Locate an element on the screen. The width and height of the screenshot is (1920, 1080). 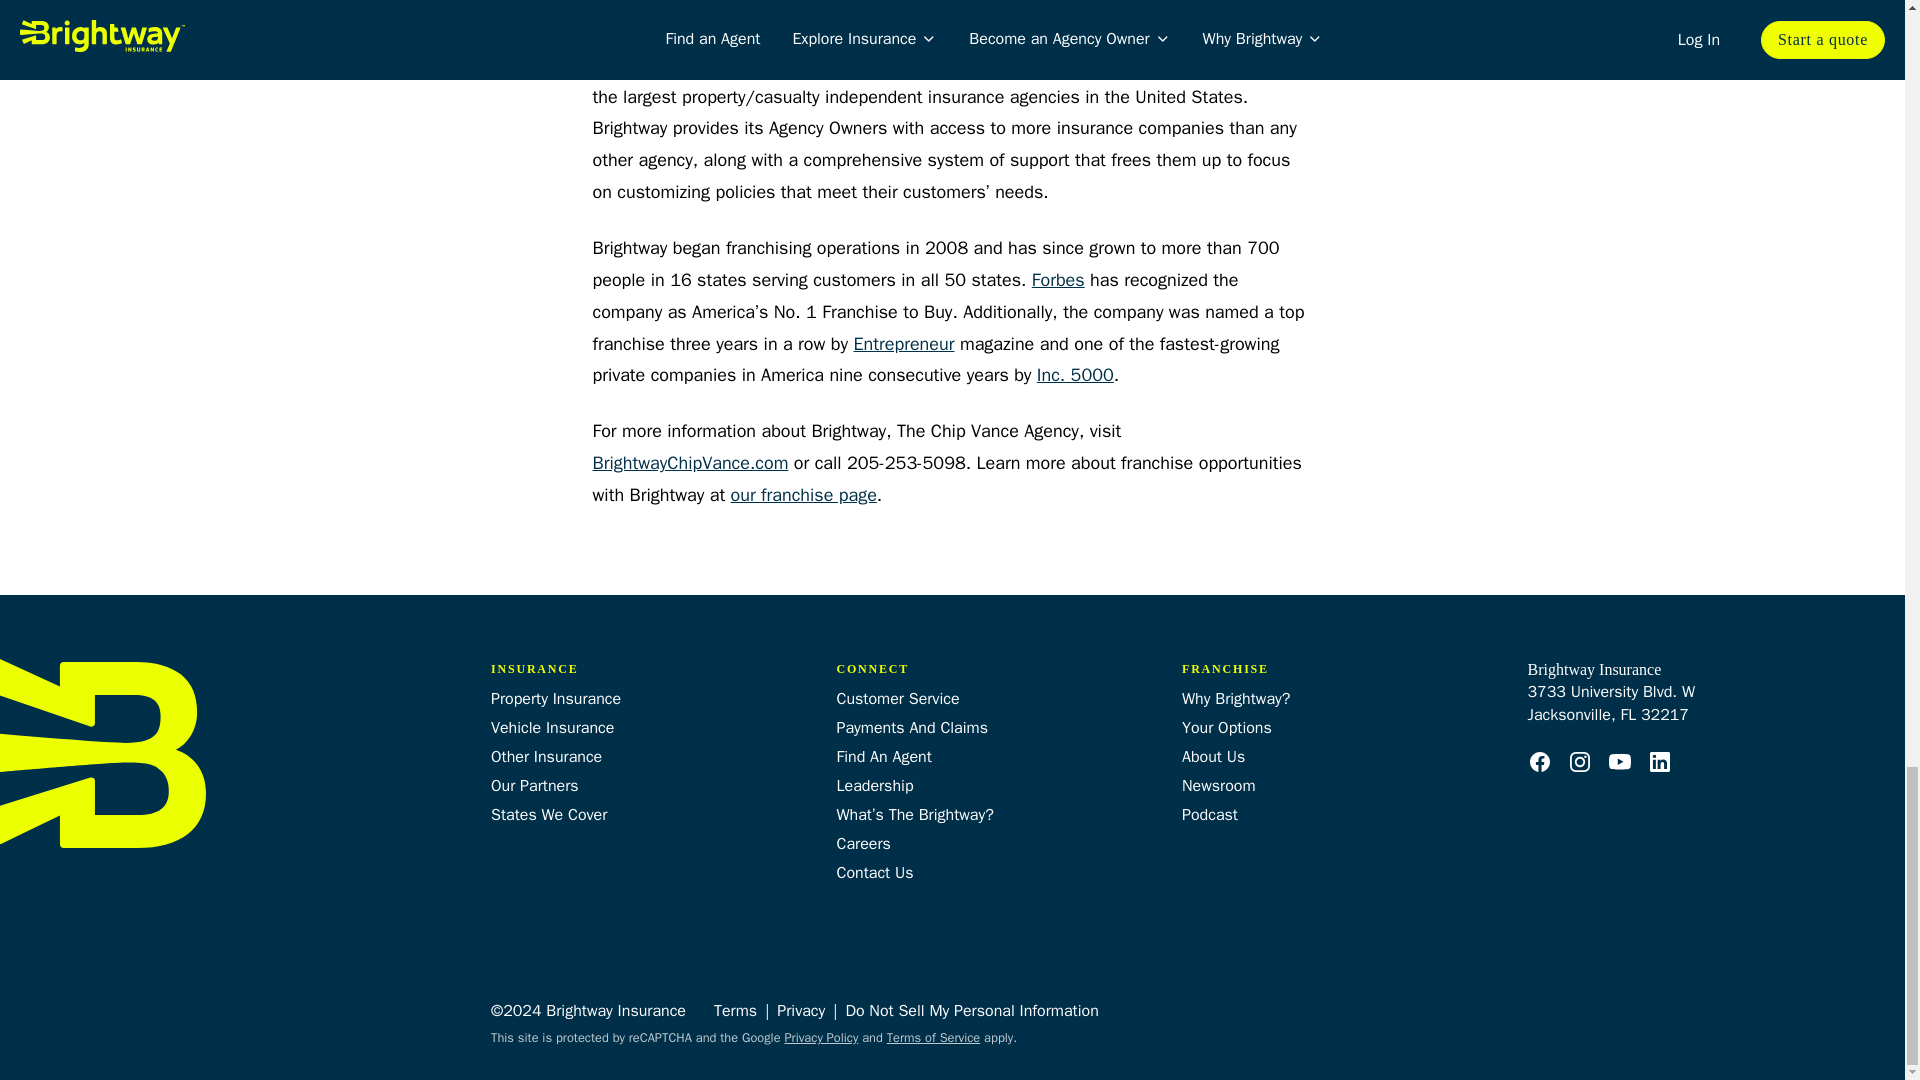
Podcast is located at coordinates (1210, 814).